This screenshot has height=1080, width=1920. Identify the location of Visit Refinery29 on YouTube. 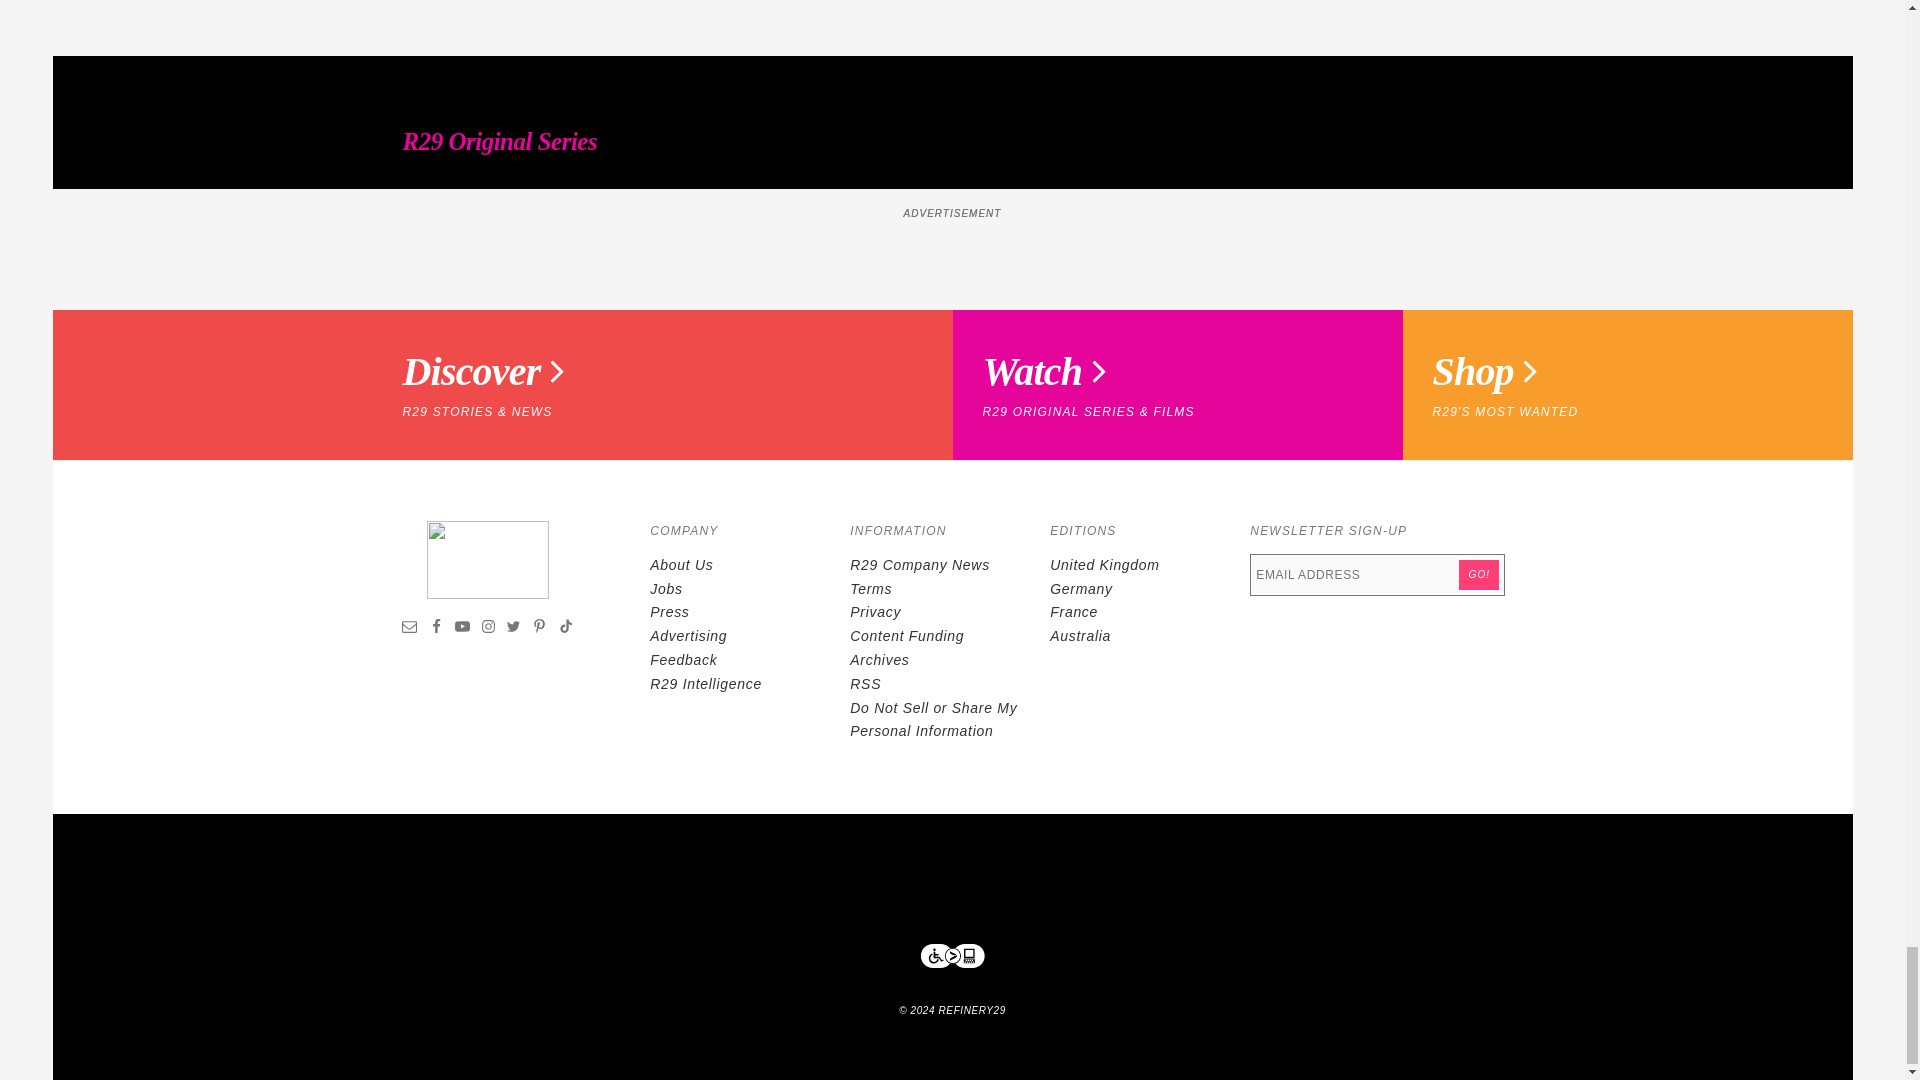
(462, 629).